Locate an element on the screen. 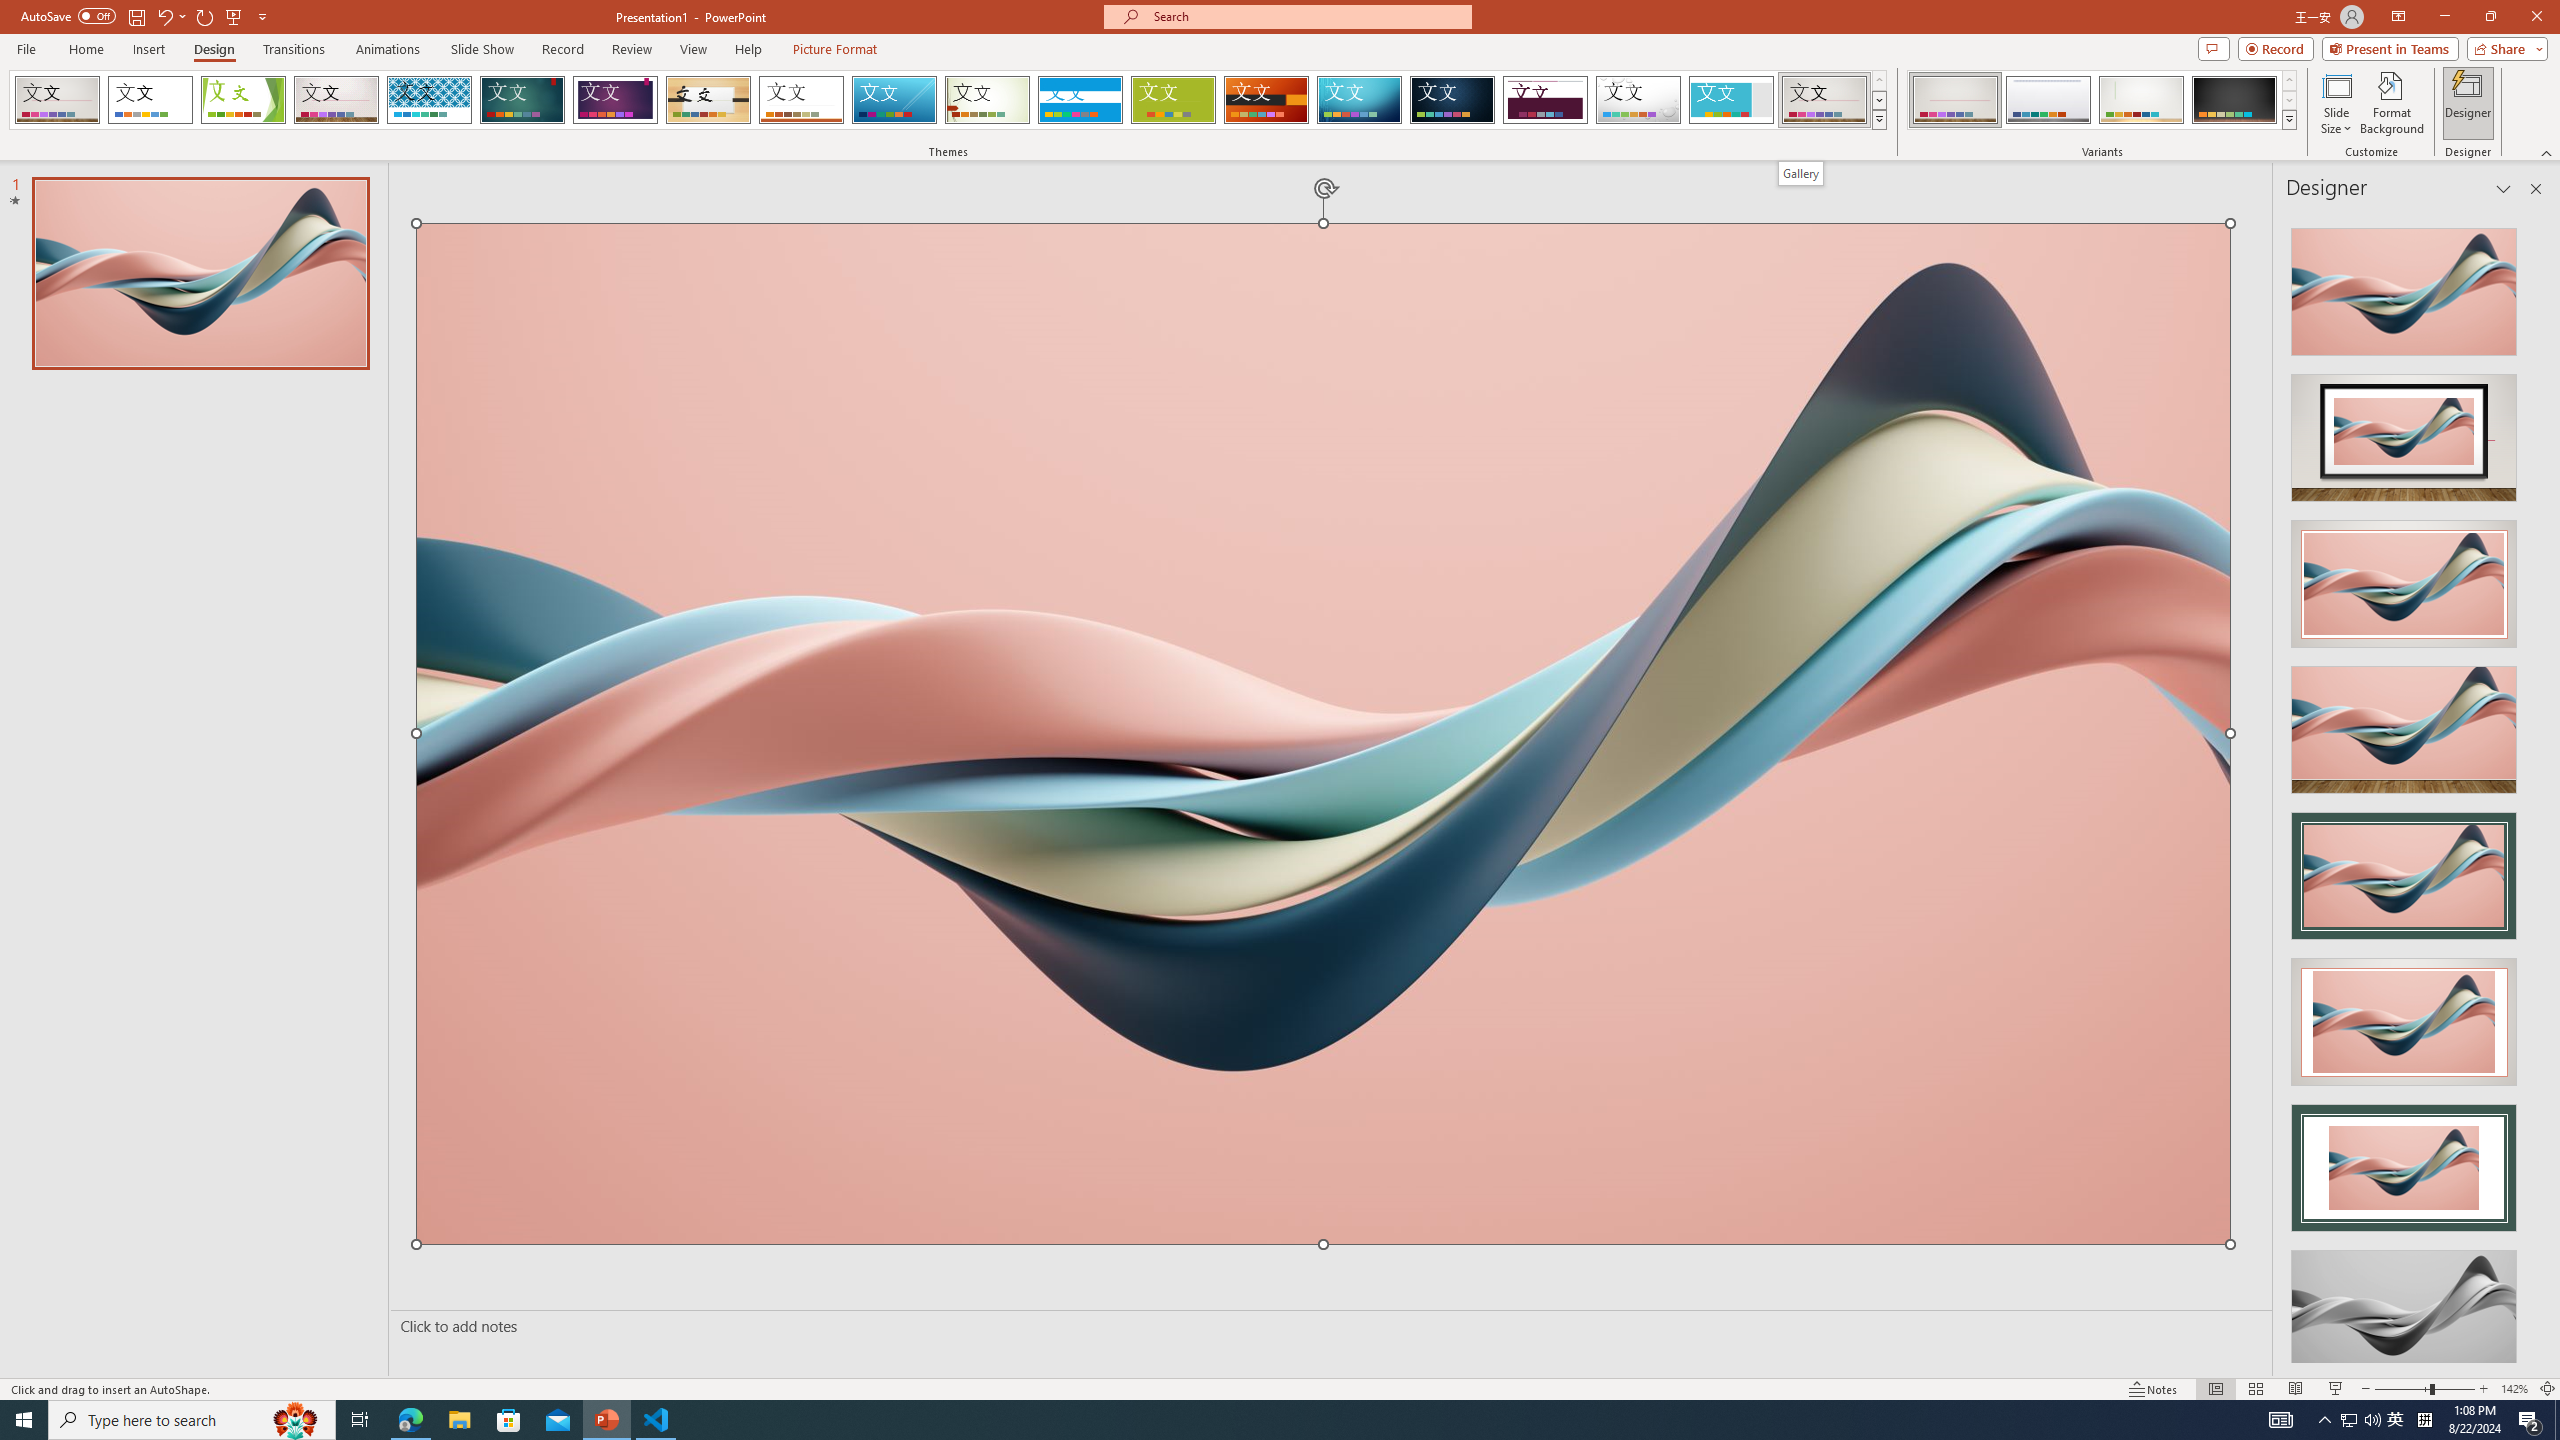 Image resolution: width=2560 pixels, height=1440 pixels. Basis is located at coordinates (1174, 100).